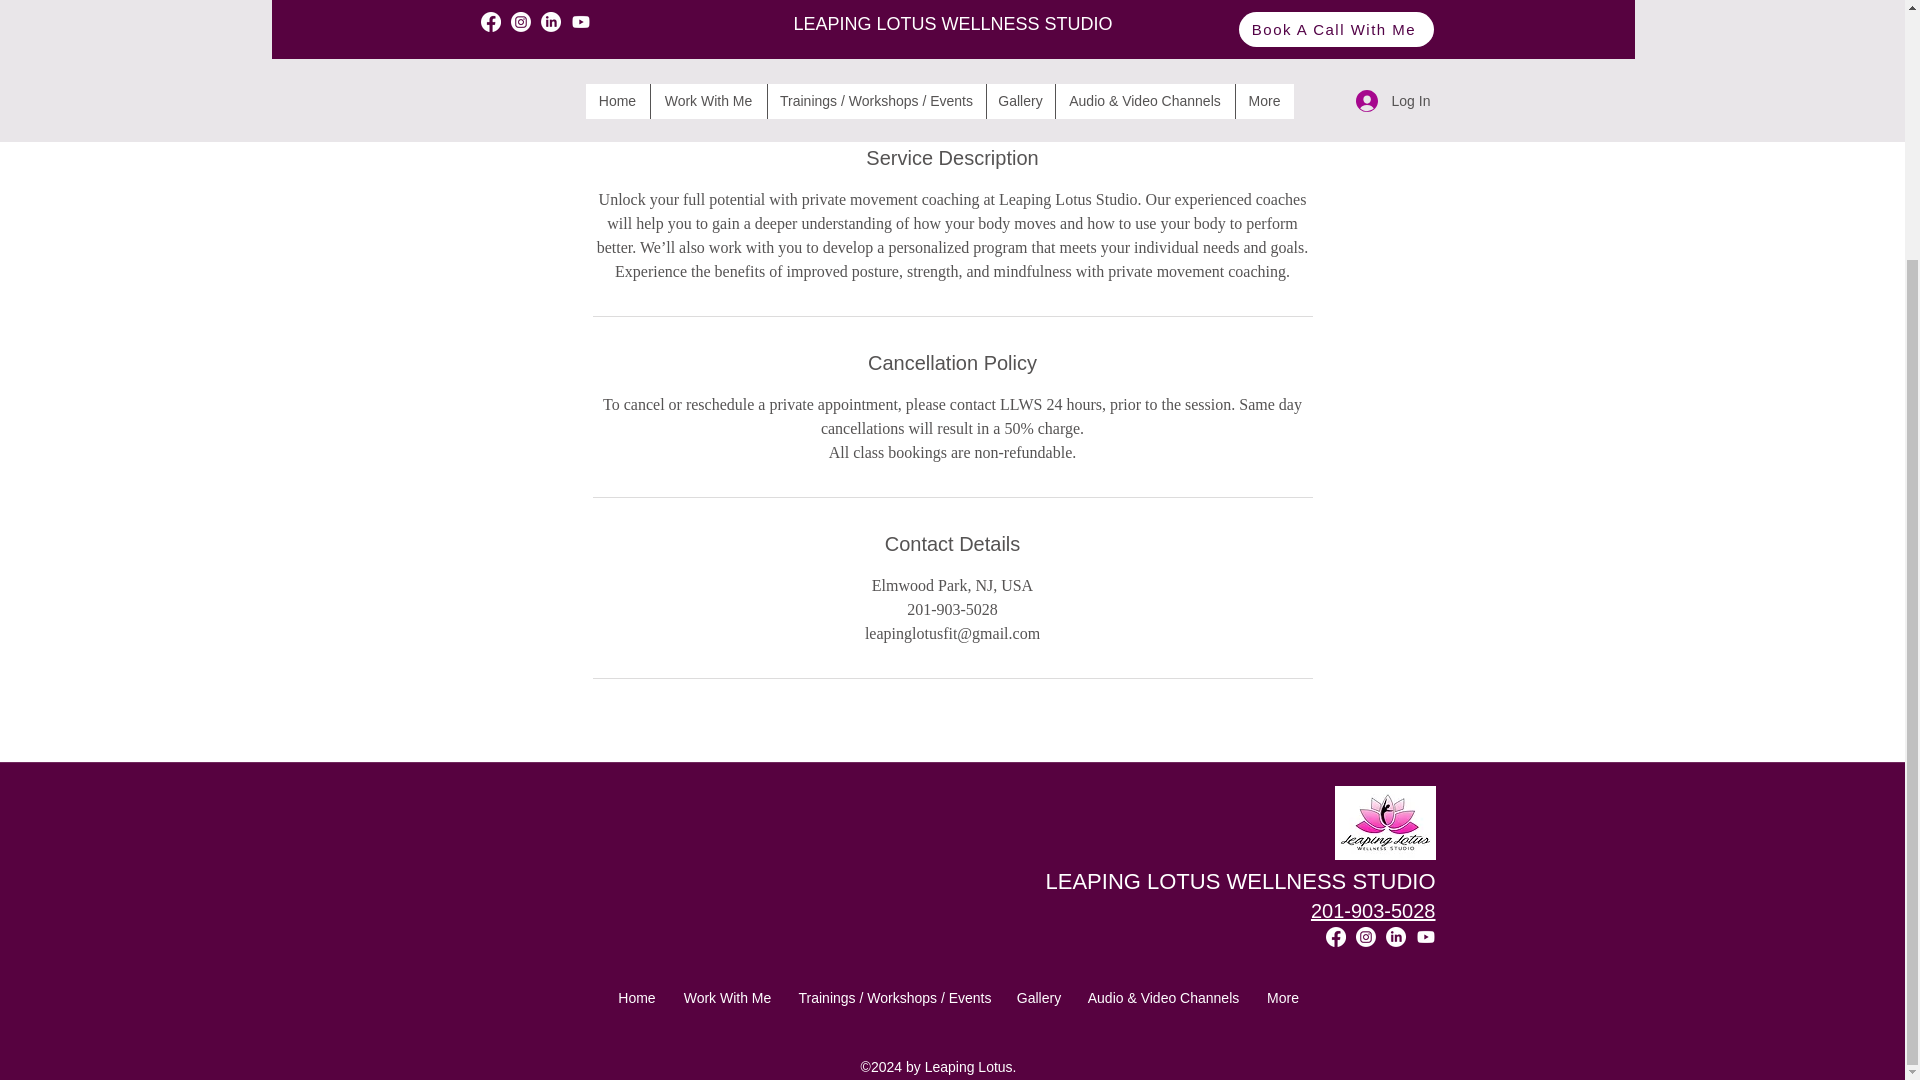  What do you see at coordinates (951, 58) in the screenshot?
I see `Book Now` at bounding box center [951, 58].